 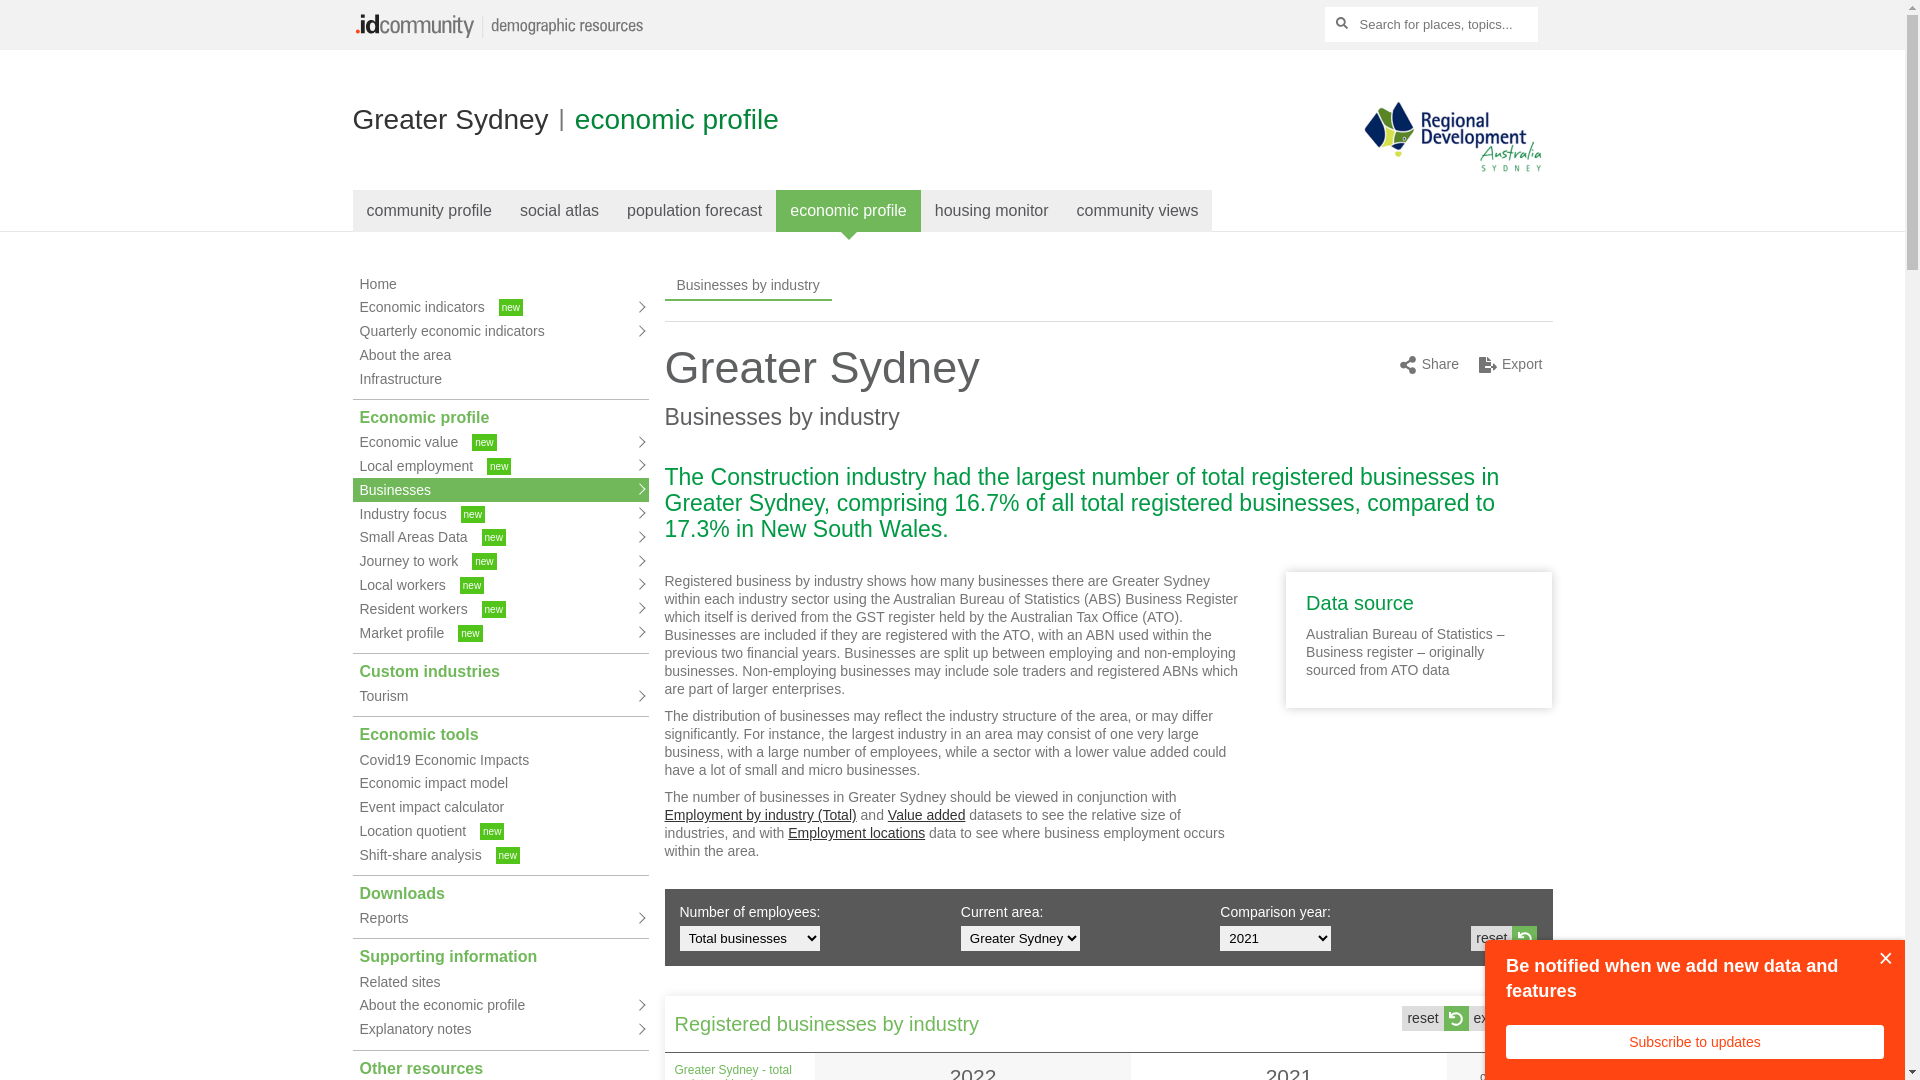 I want to click on Value added, so click(x=927, y=815).